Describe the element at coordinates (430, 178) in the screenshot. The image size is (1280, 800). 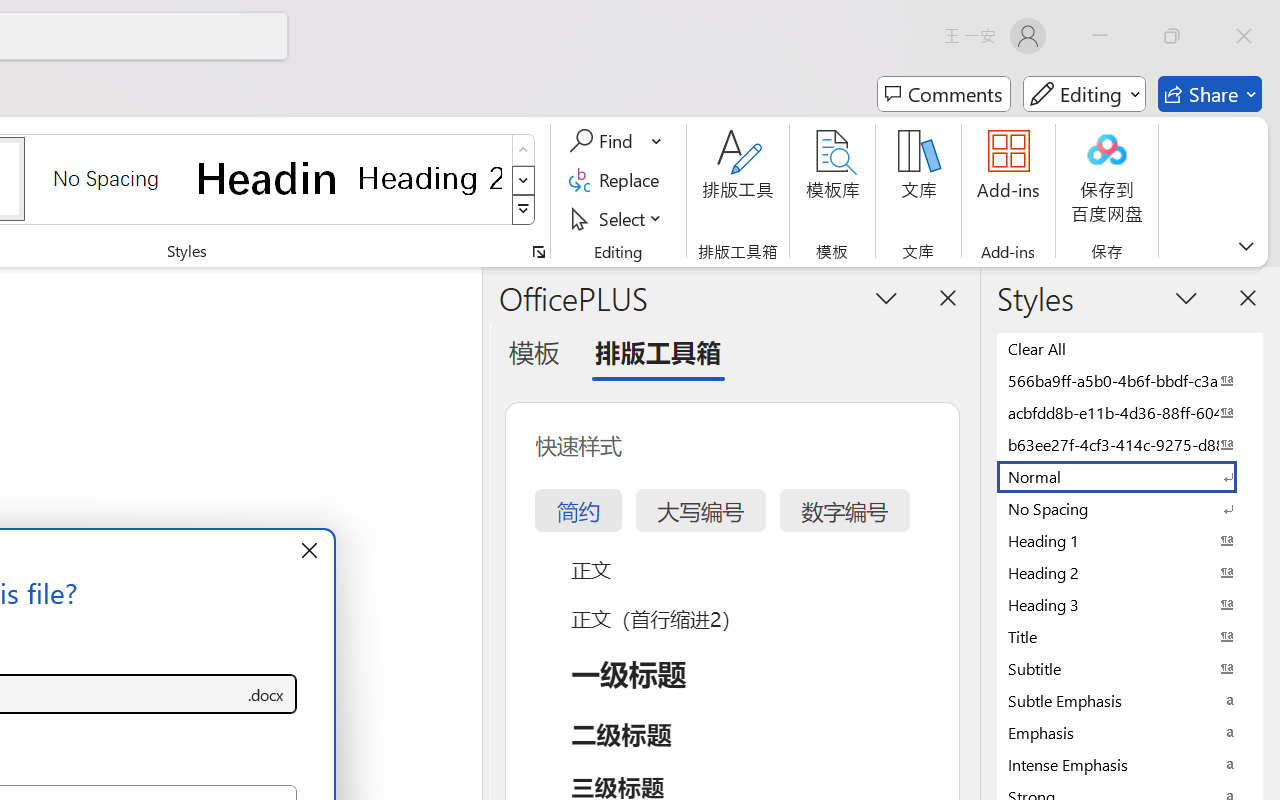
I see `Heading 2` at that location.